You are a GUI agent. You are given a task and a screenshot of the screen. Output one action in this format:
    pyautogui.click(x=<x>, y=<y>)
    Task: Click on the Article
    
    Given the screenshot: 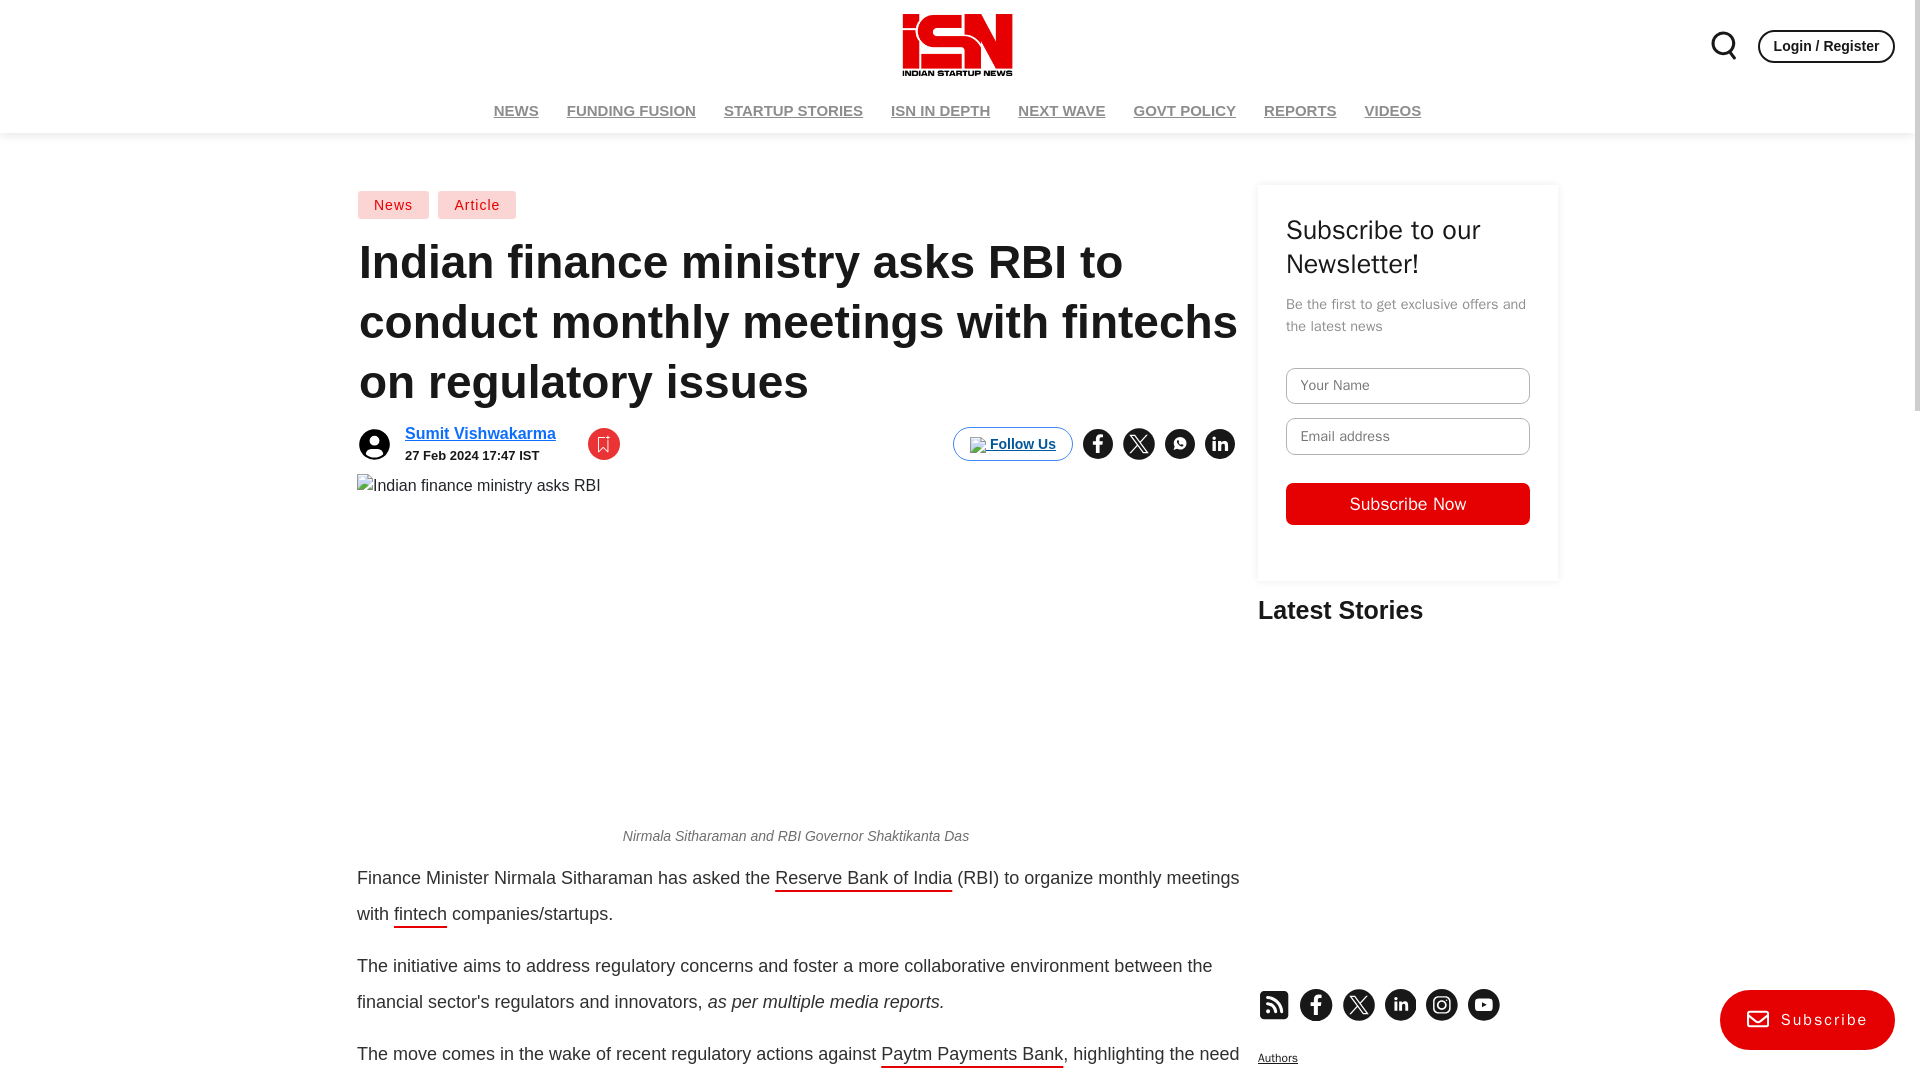 What is the action you would take?
    pyautogui.click(x=476, y=205)
    